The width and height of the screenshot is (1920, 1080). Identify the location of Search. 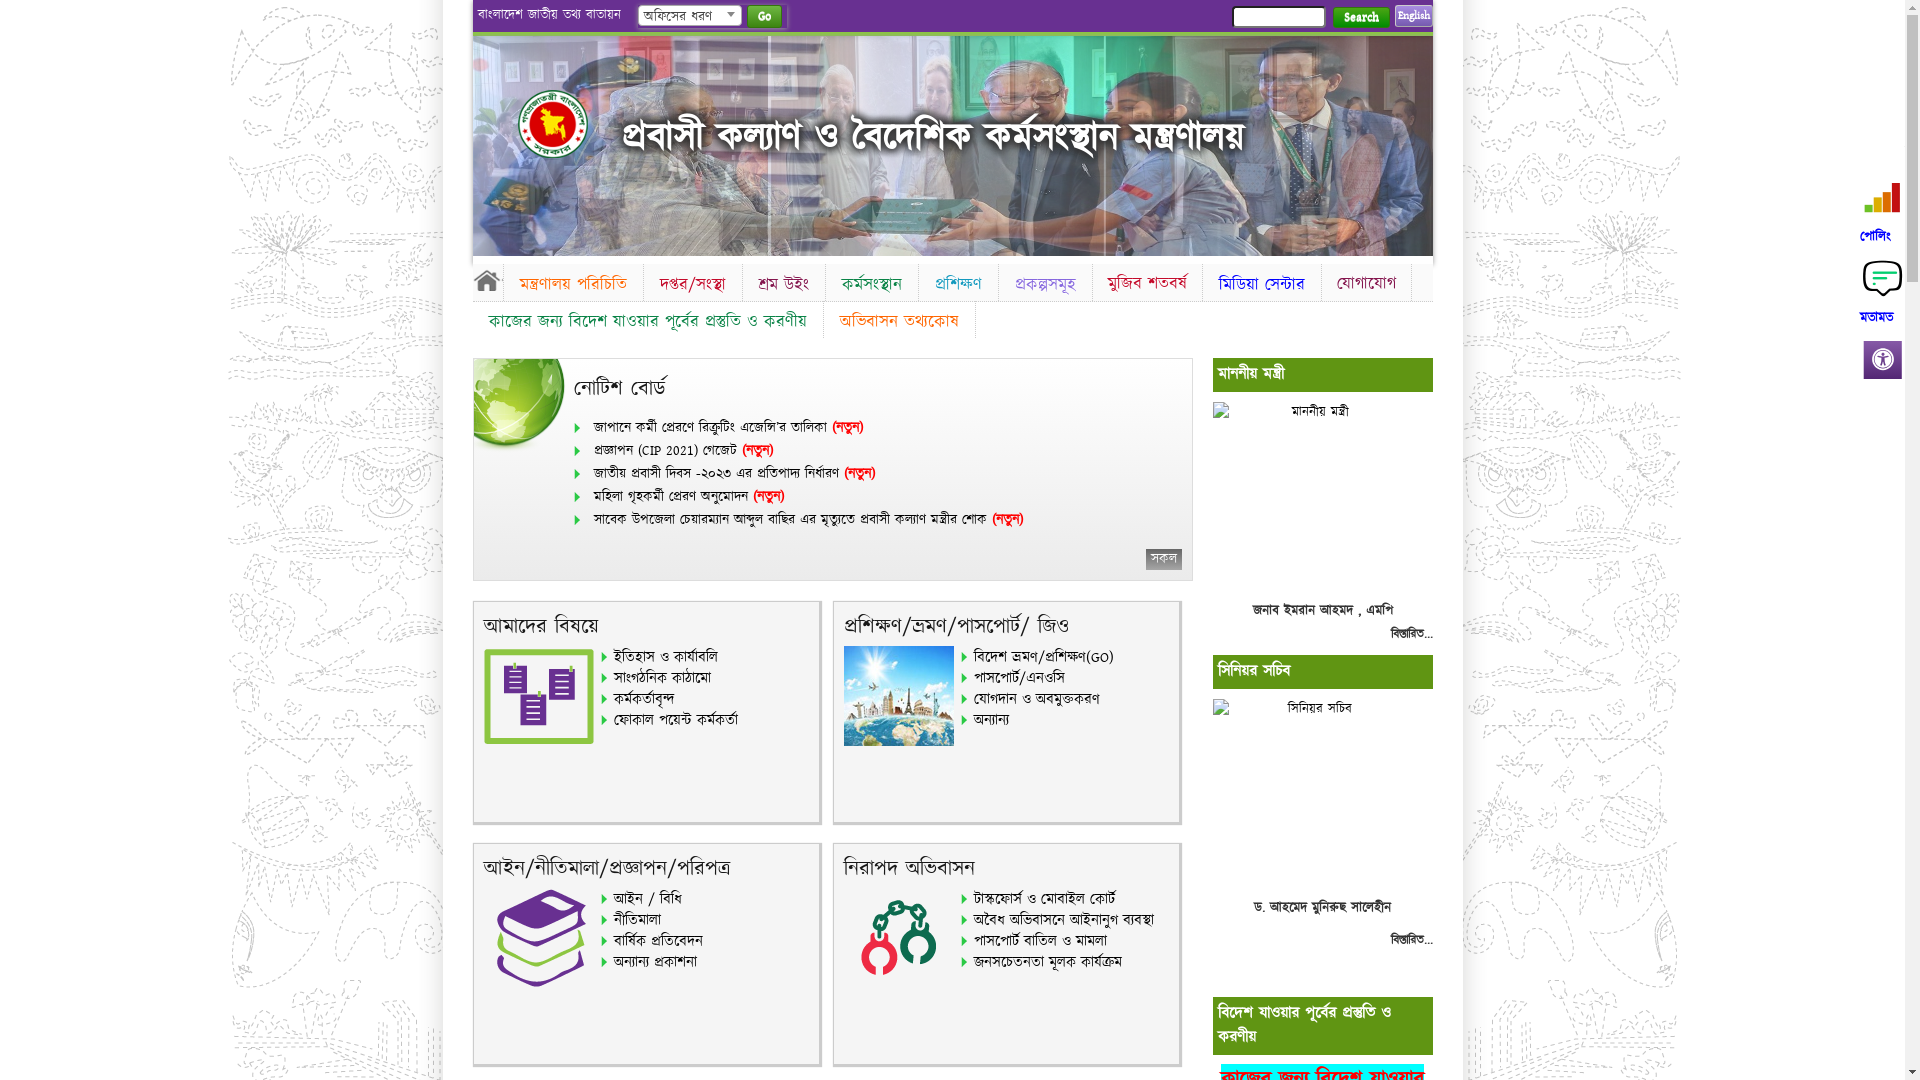
(1360, 18).